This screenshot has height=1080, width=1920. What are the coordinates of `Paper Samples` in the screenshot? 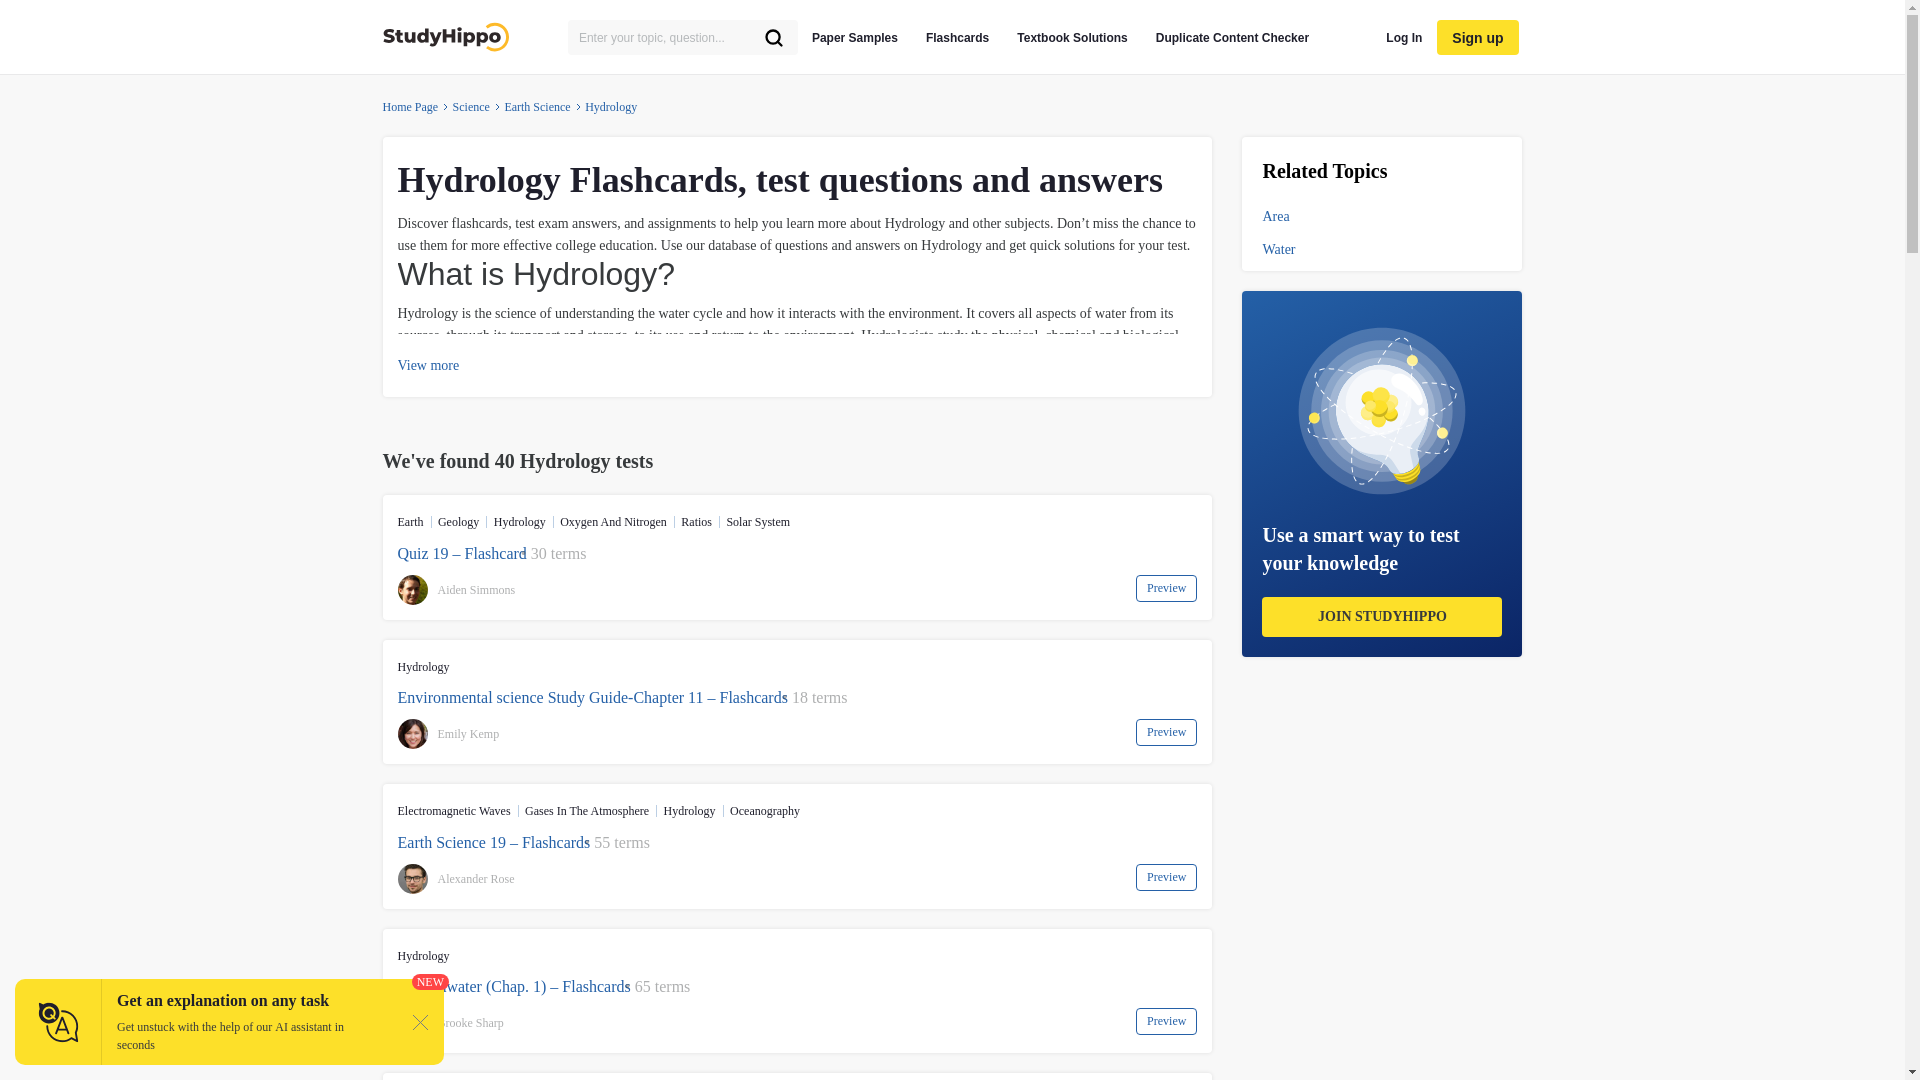 It's located at (855, 37).